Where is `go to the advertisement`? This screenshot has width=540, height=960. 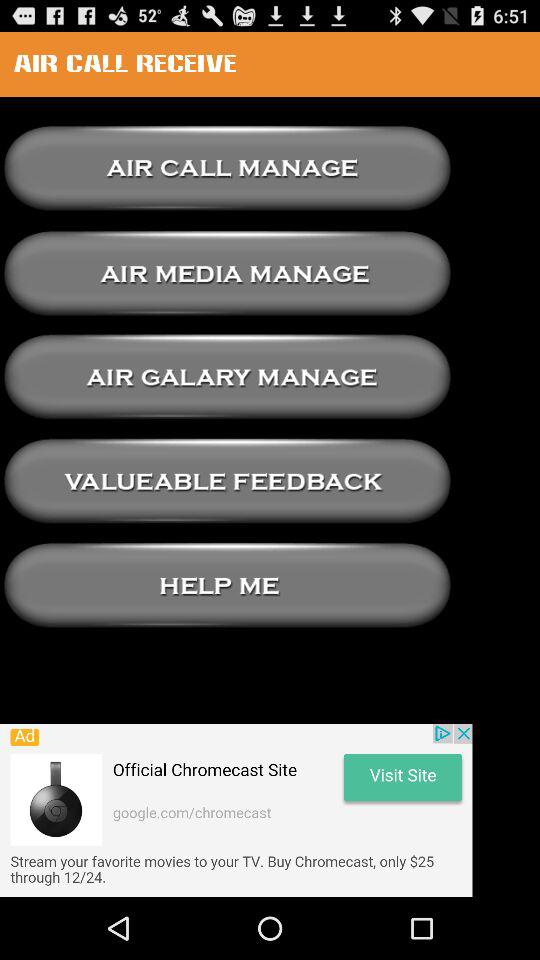 go to the advertisement is located at coordinates (236, 810).